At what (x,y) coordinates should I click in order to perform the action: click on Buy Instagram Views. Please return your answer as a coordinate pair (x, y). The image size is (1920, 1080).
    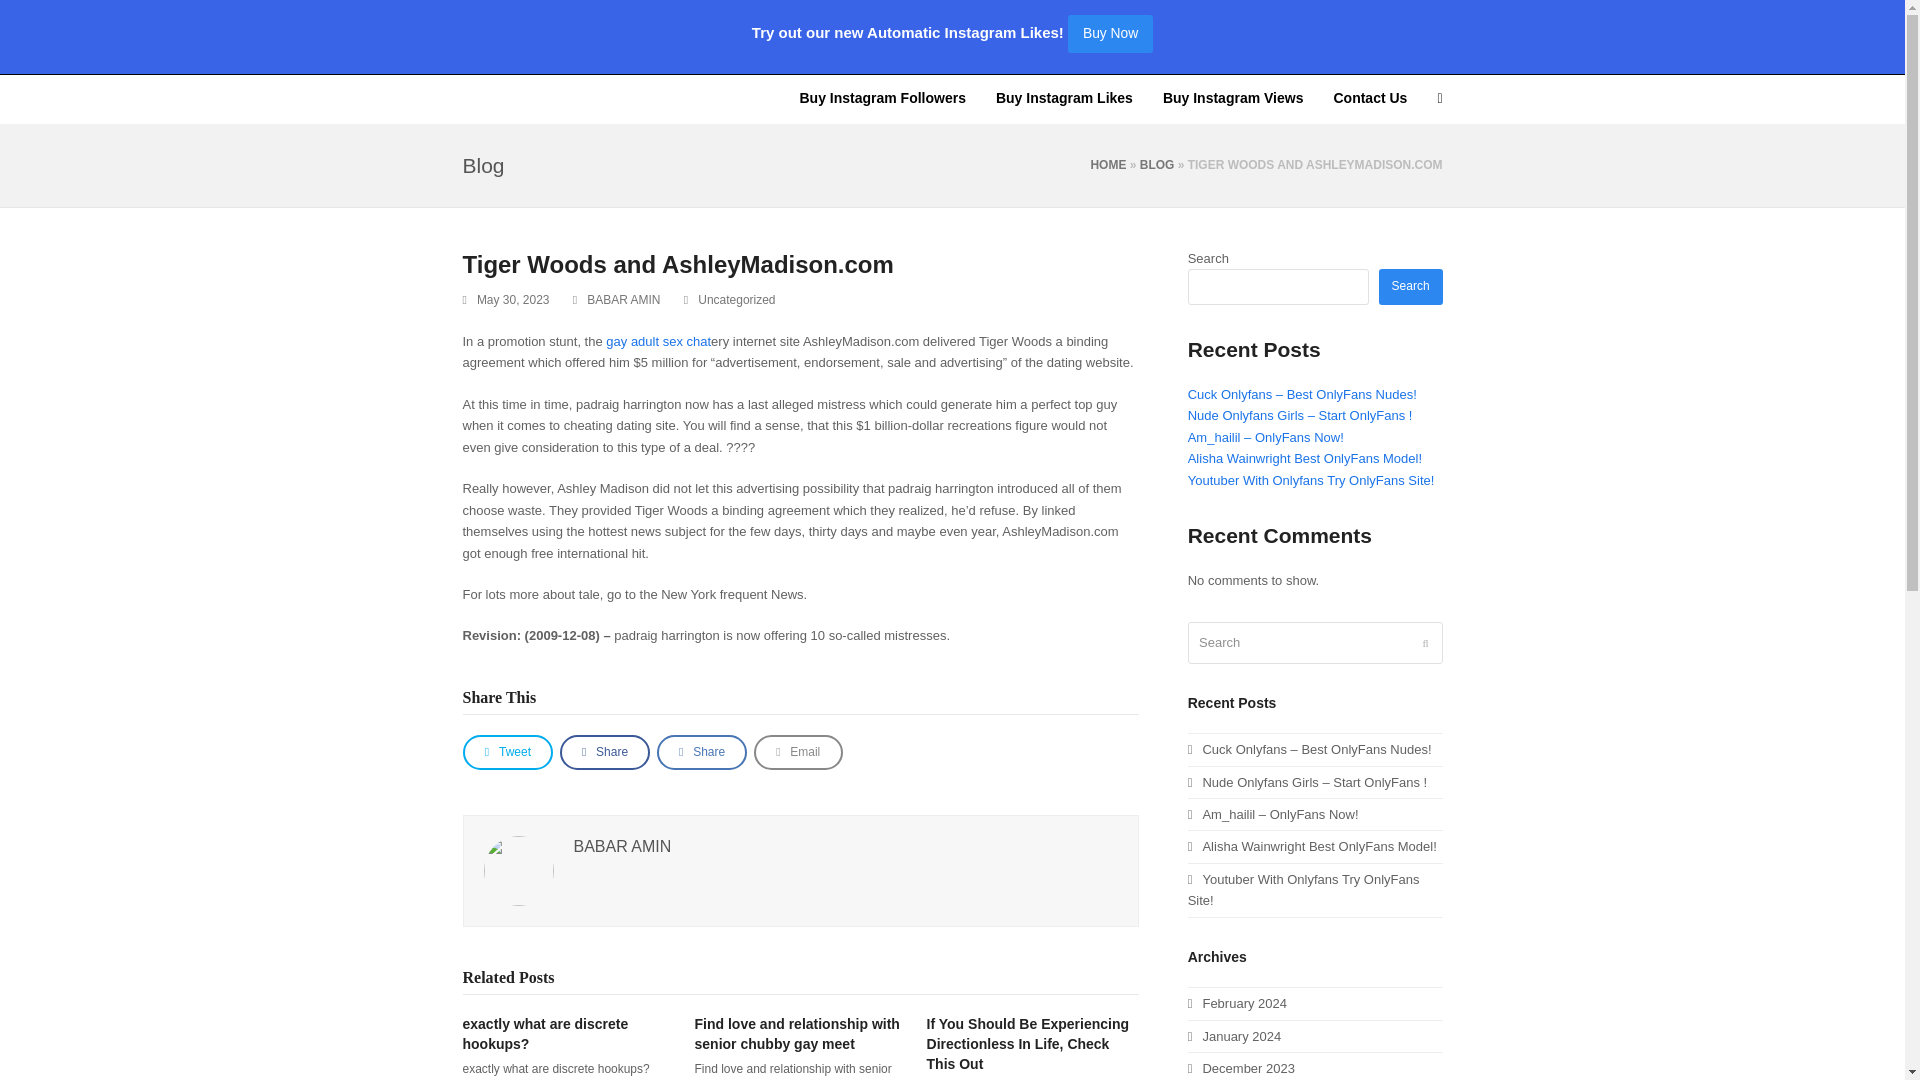
    Looking at the image, I should click on (1234, 99).